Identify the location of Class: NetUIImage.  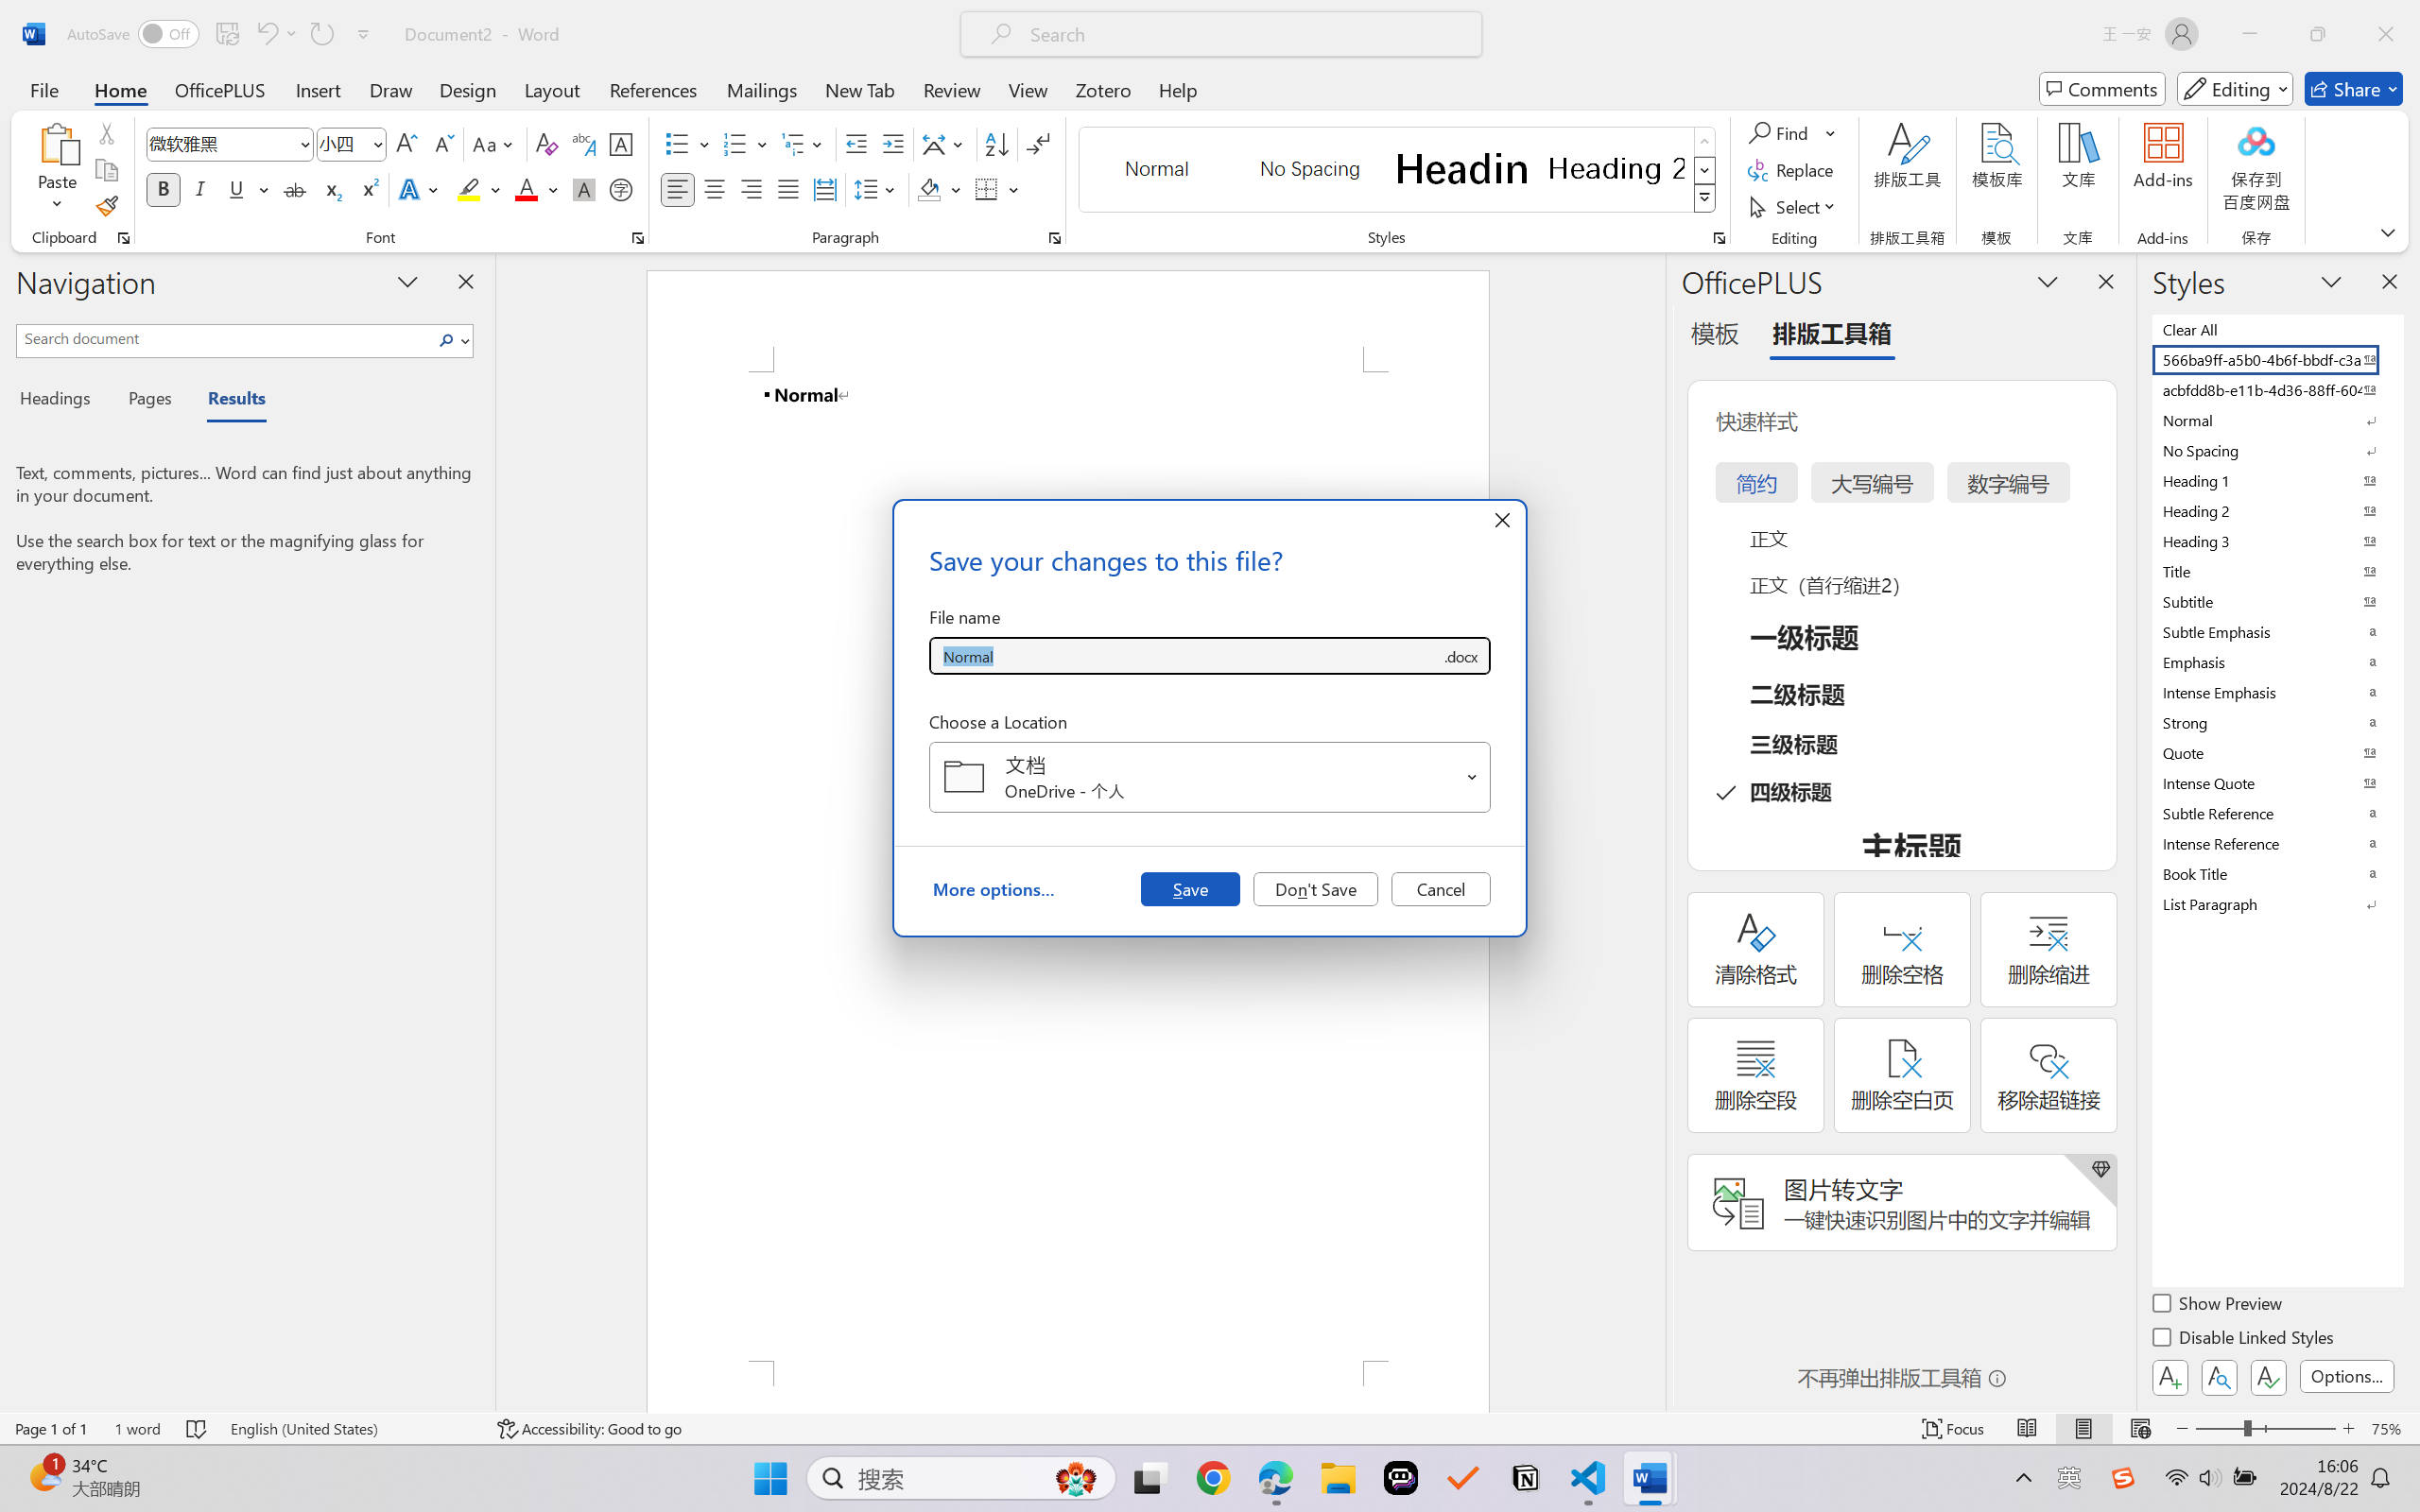
(1704, 198).